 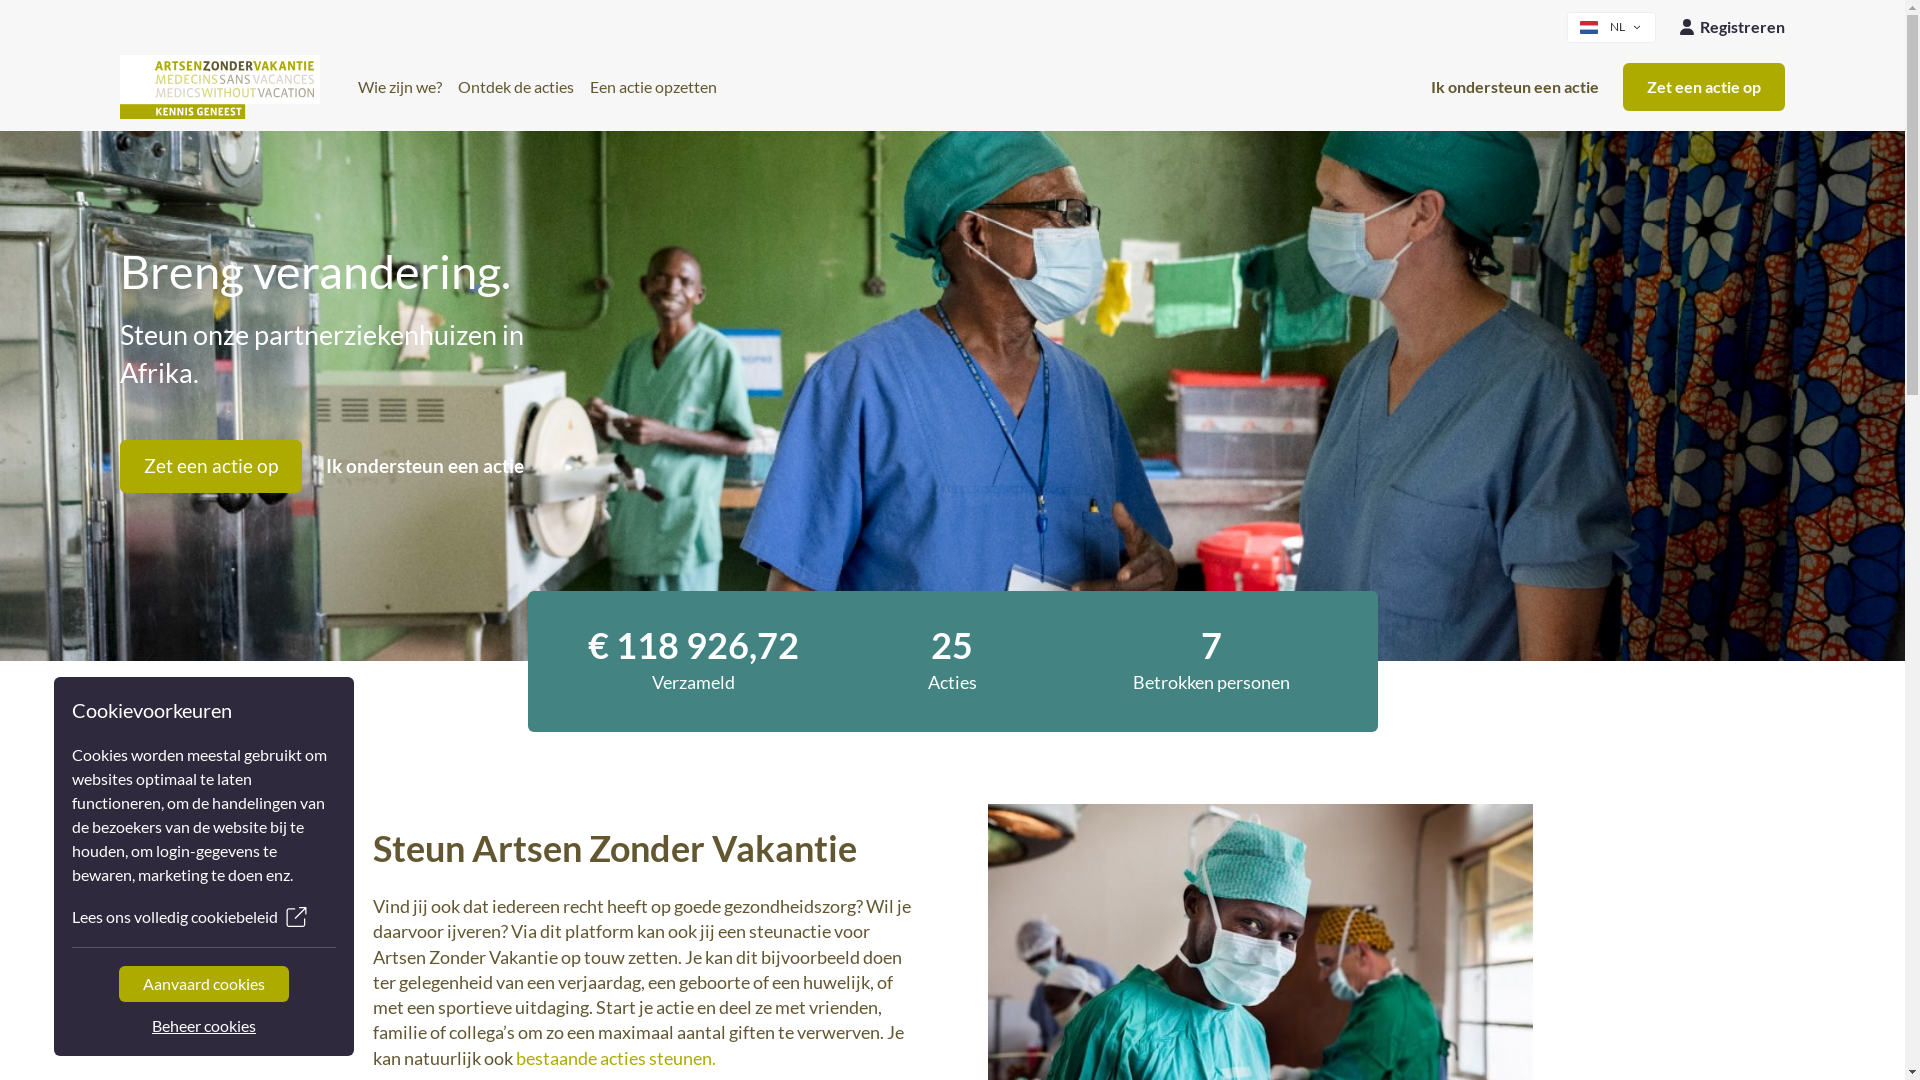 I want to click on Ik ondersteun een actie, so click(x=425, y=466).